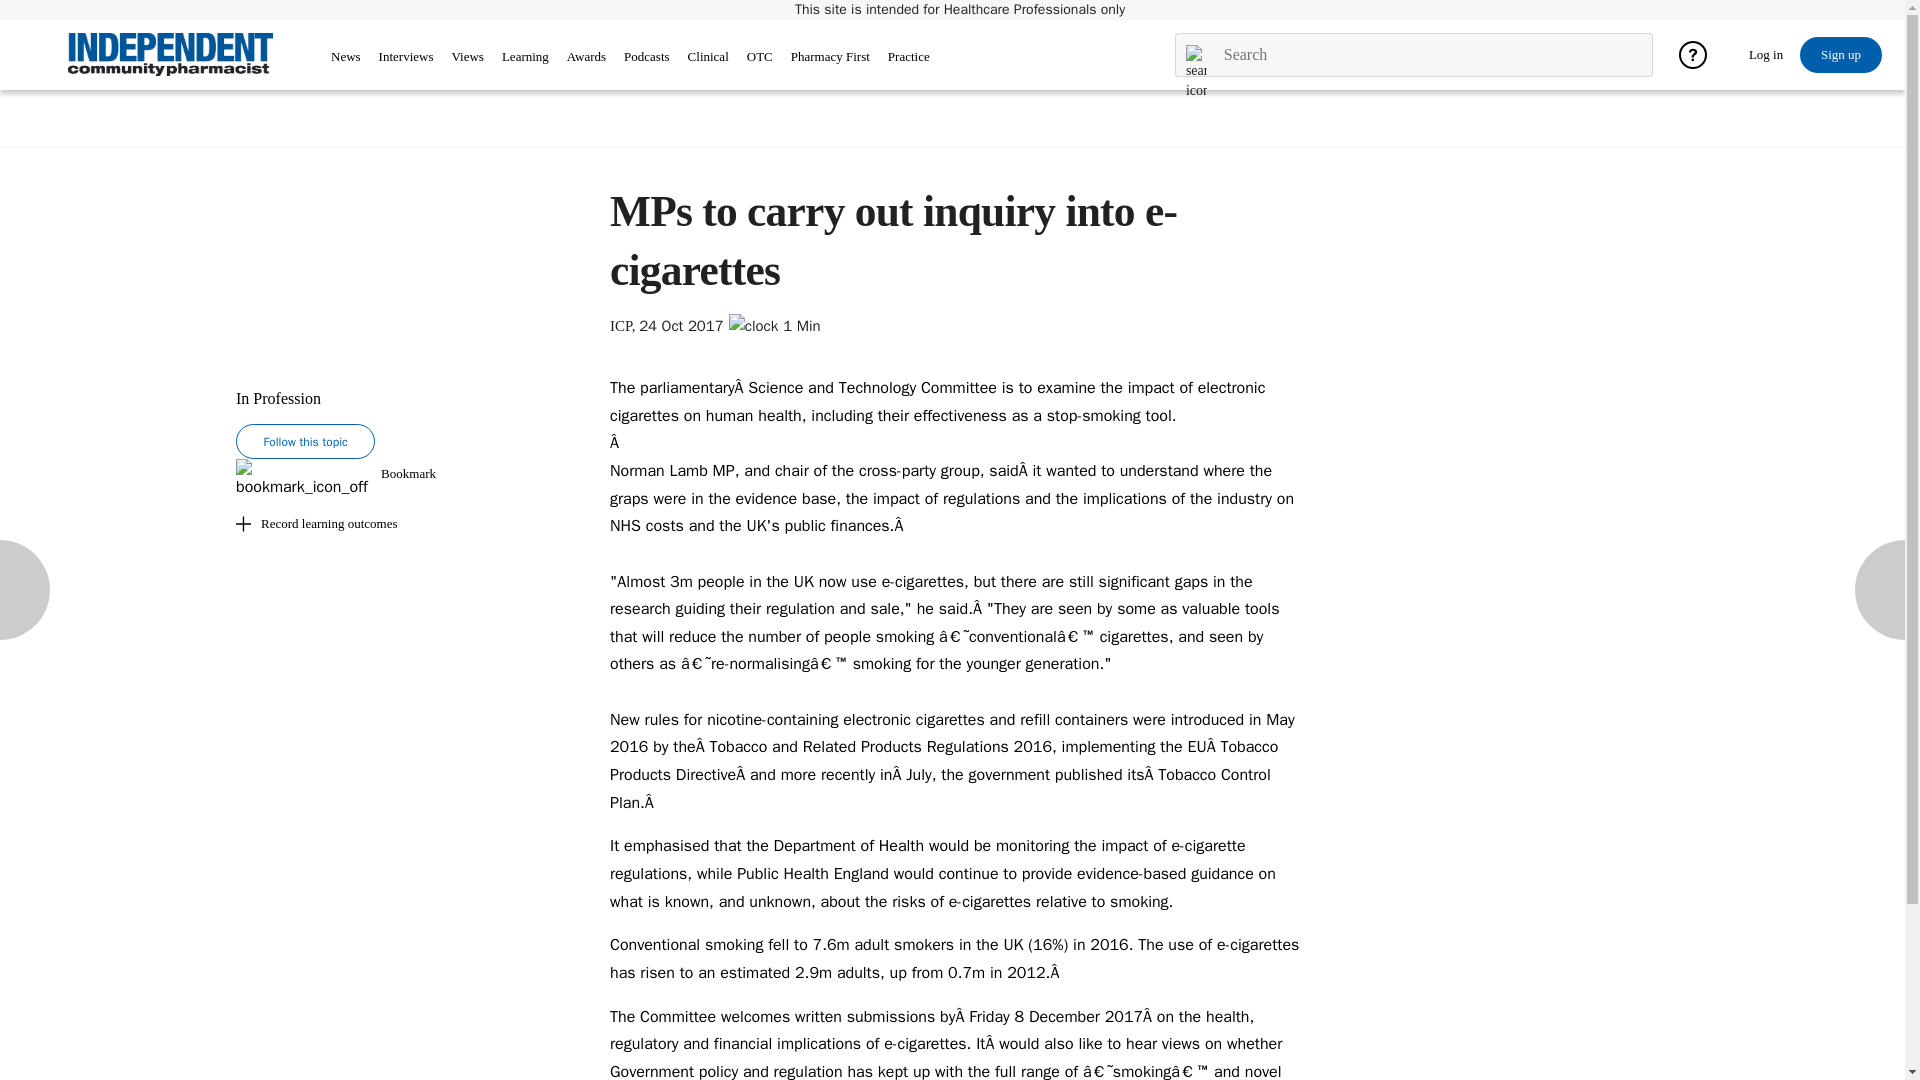  What do you see at coordinates (647, 59) in the screenshot?
I see `Podcasts` at bounding box center [647, 59].